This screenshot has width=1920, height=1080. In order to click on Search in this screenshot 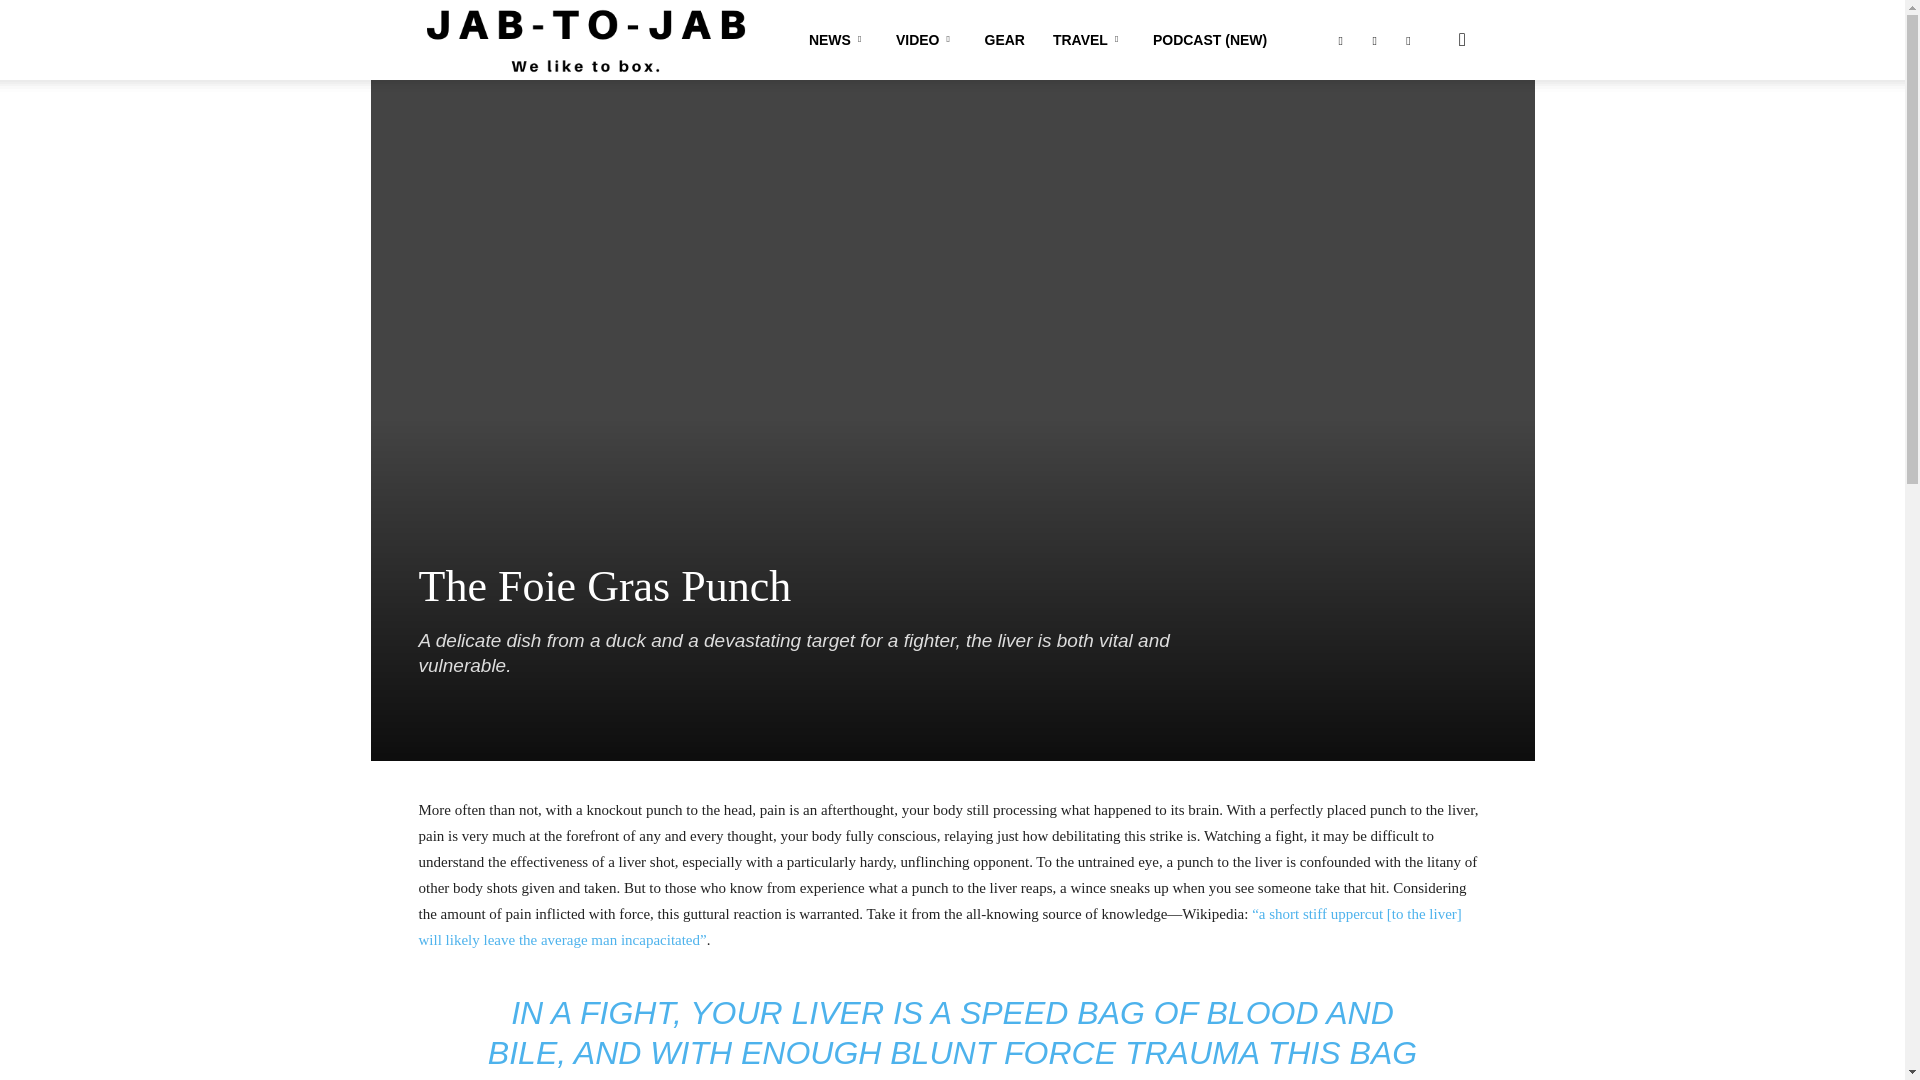, I will do `click(1430, 136)`.